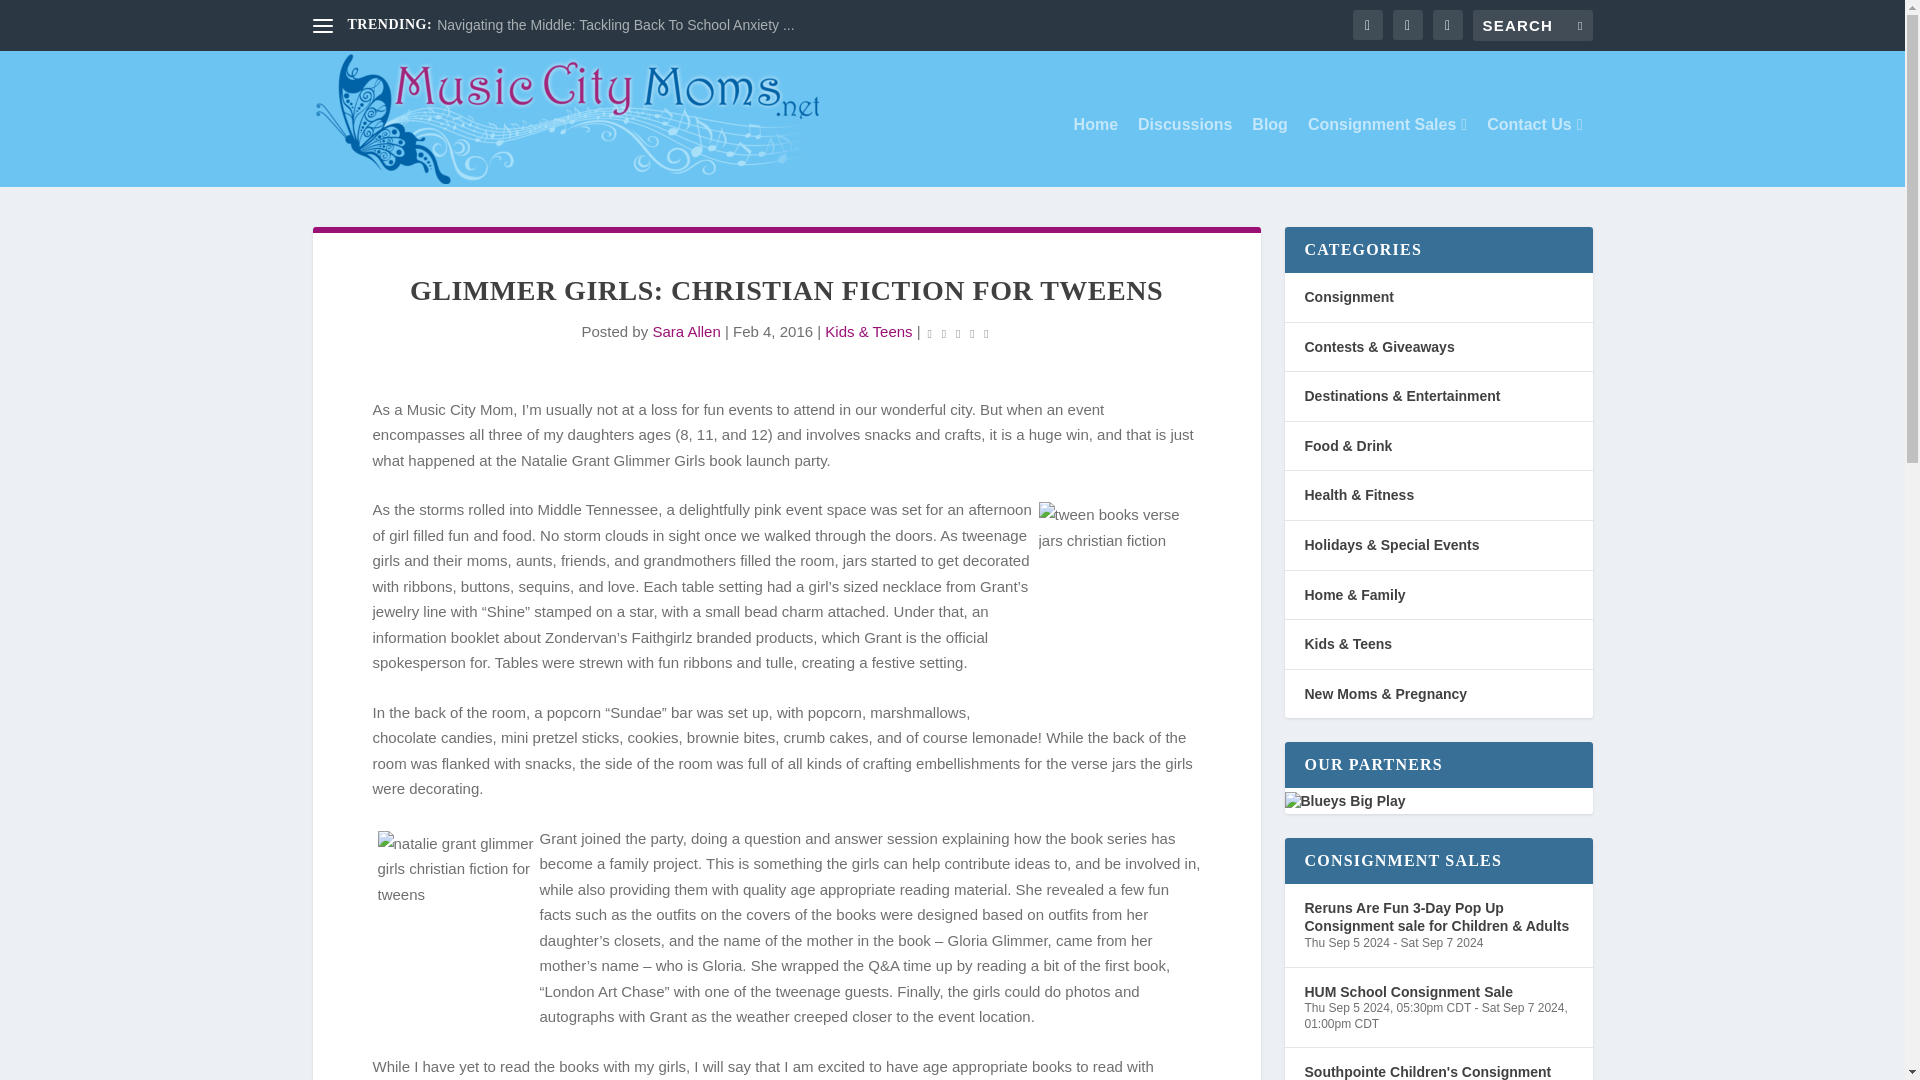 This screenshot has height=1080, width=1920. What do you see at coordinates (686, 331) in the screenshot?
I see `Posts by Sara Allen` at bounding box center [686, 331].